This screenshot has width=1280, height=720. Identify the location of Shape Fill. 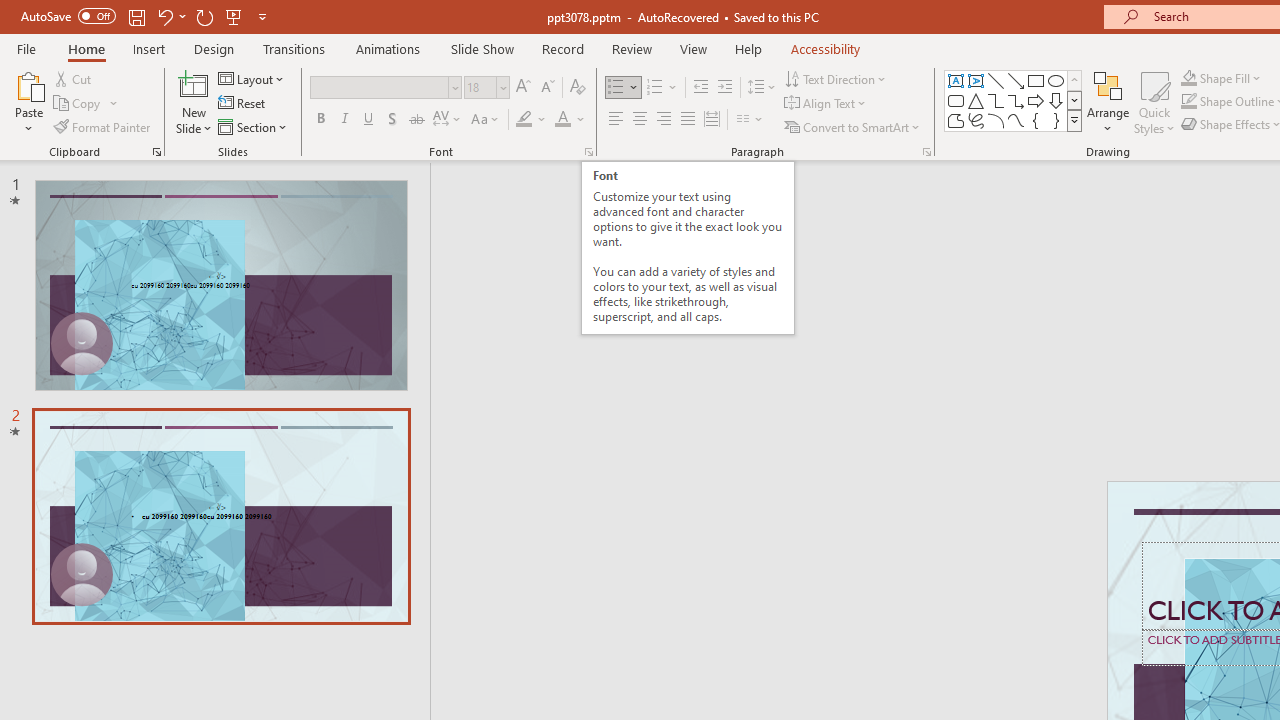
(1221, 78).